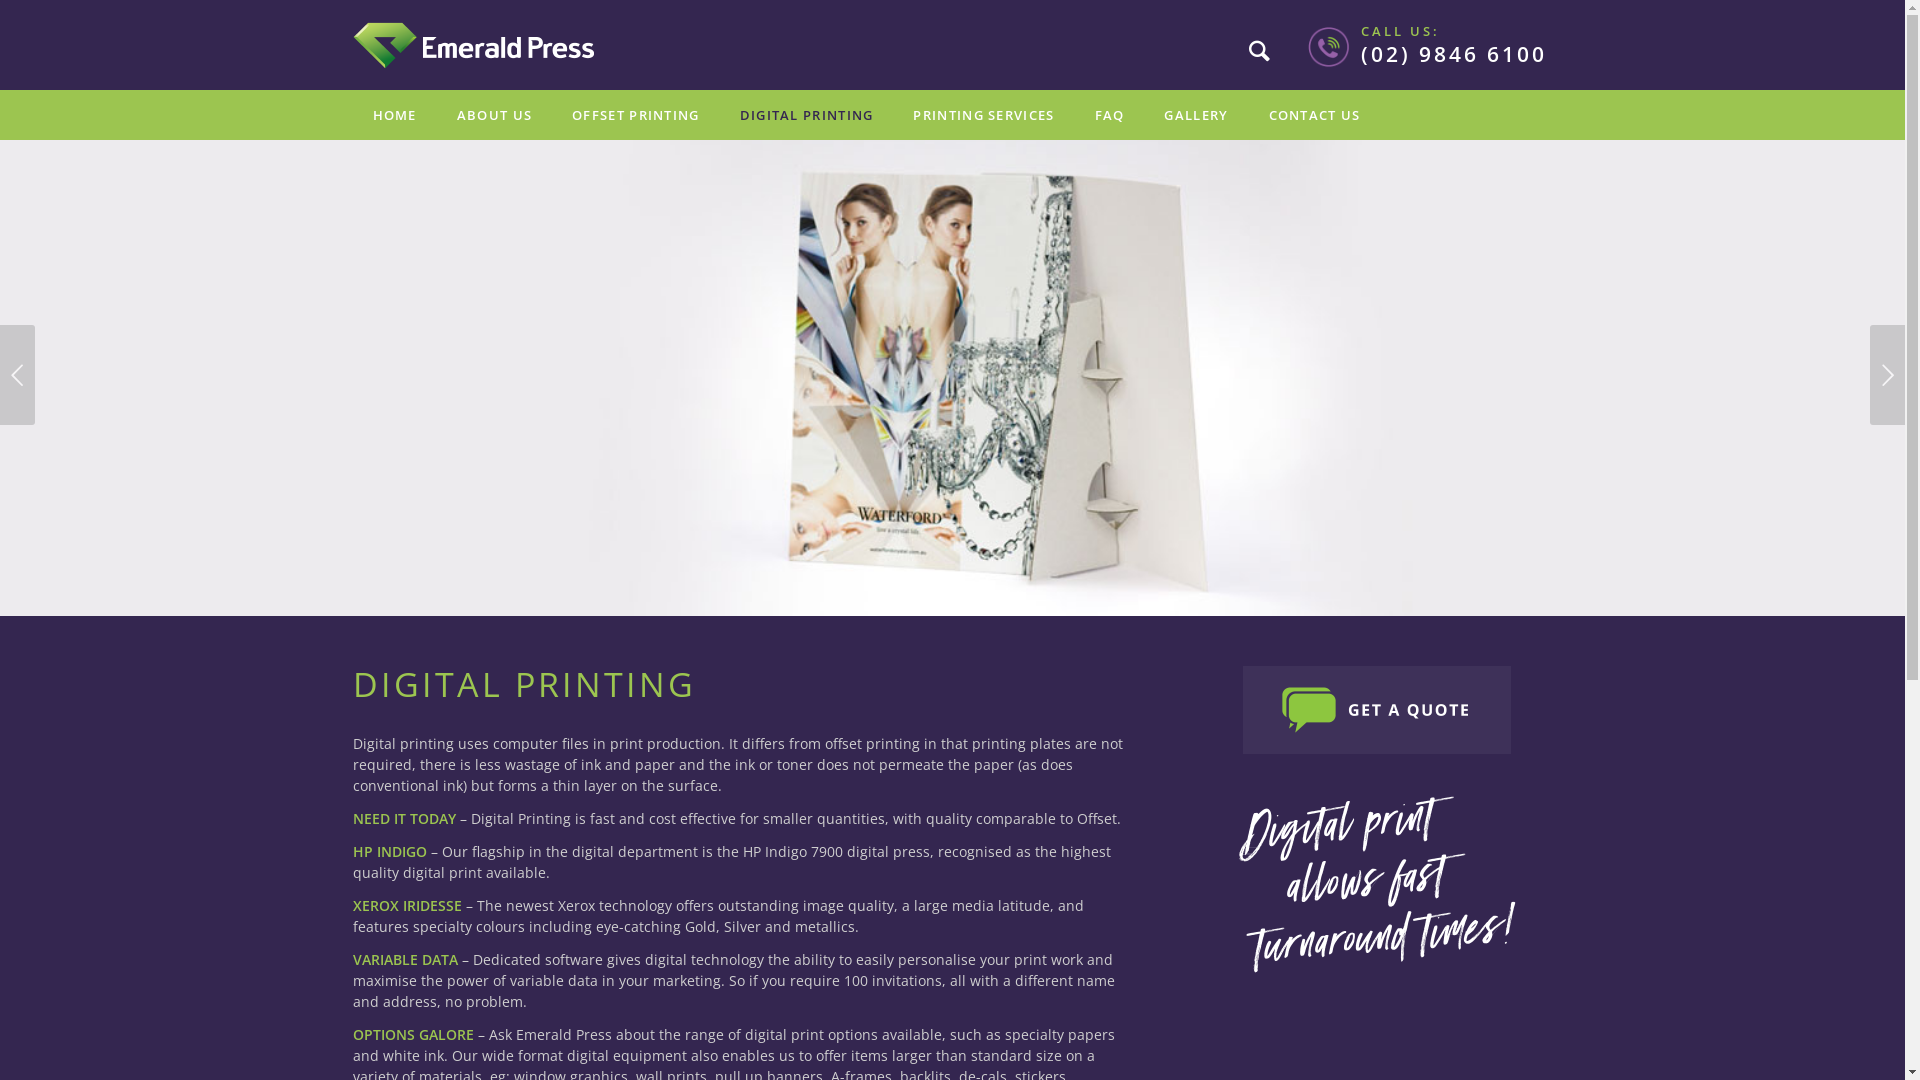 The image size is (1920, 1080). I want to click on ABOUT US, so click(494, 115).